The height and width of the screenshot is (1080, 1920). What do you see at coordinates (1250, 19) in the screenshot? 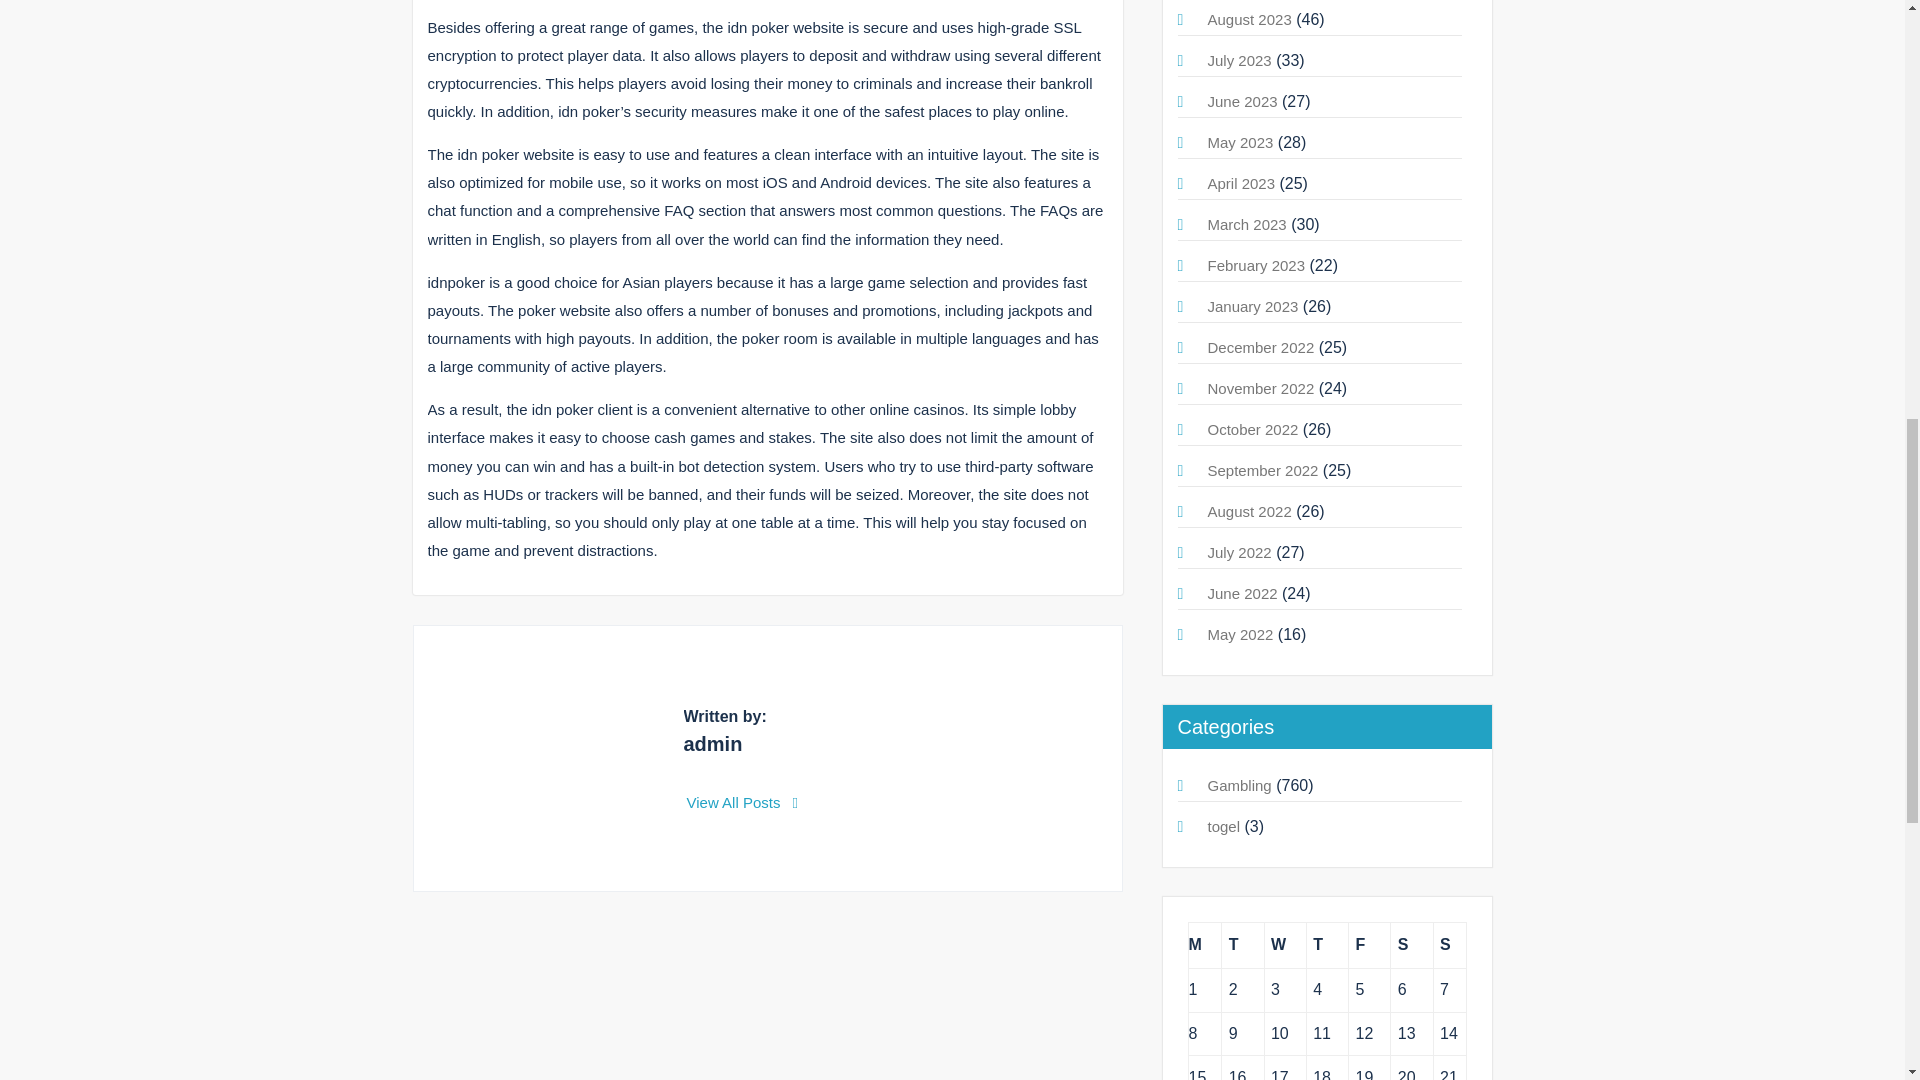
I see `August 2023` at bounding box center [1250, 19].